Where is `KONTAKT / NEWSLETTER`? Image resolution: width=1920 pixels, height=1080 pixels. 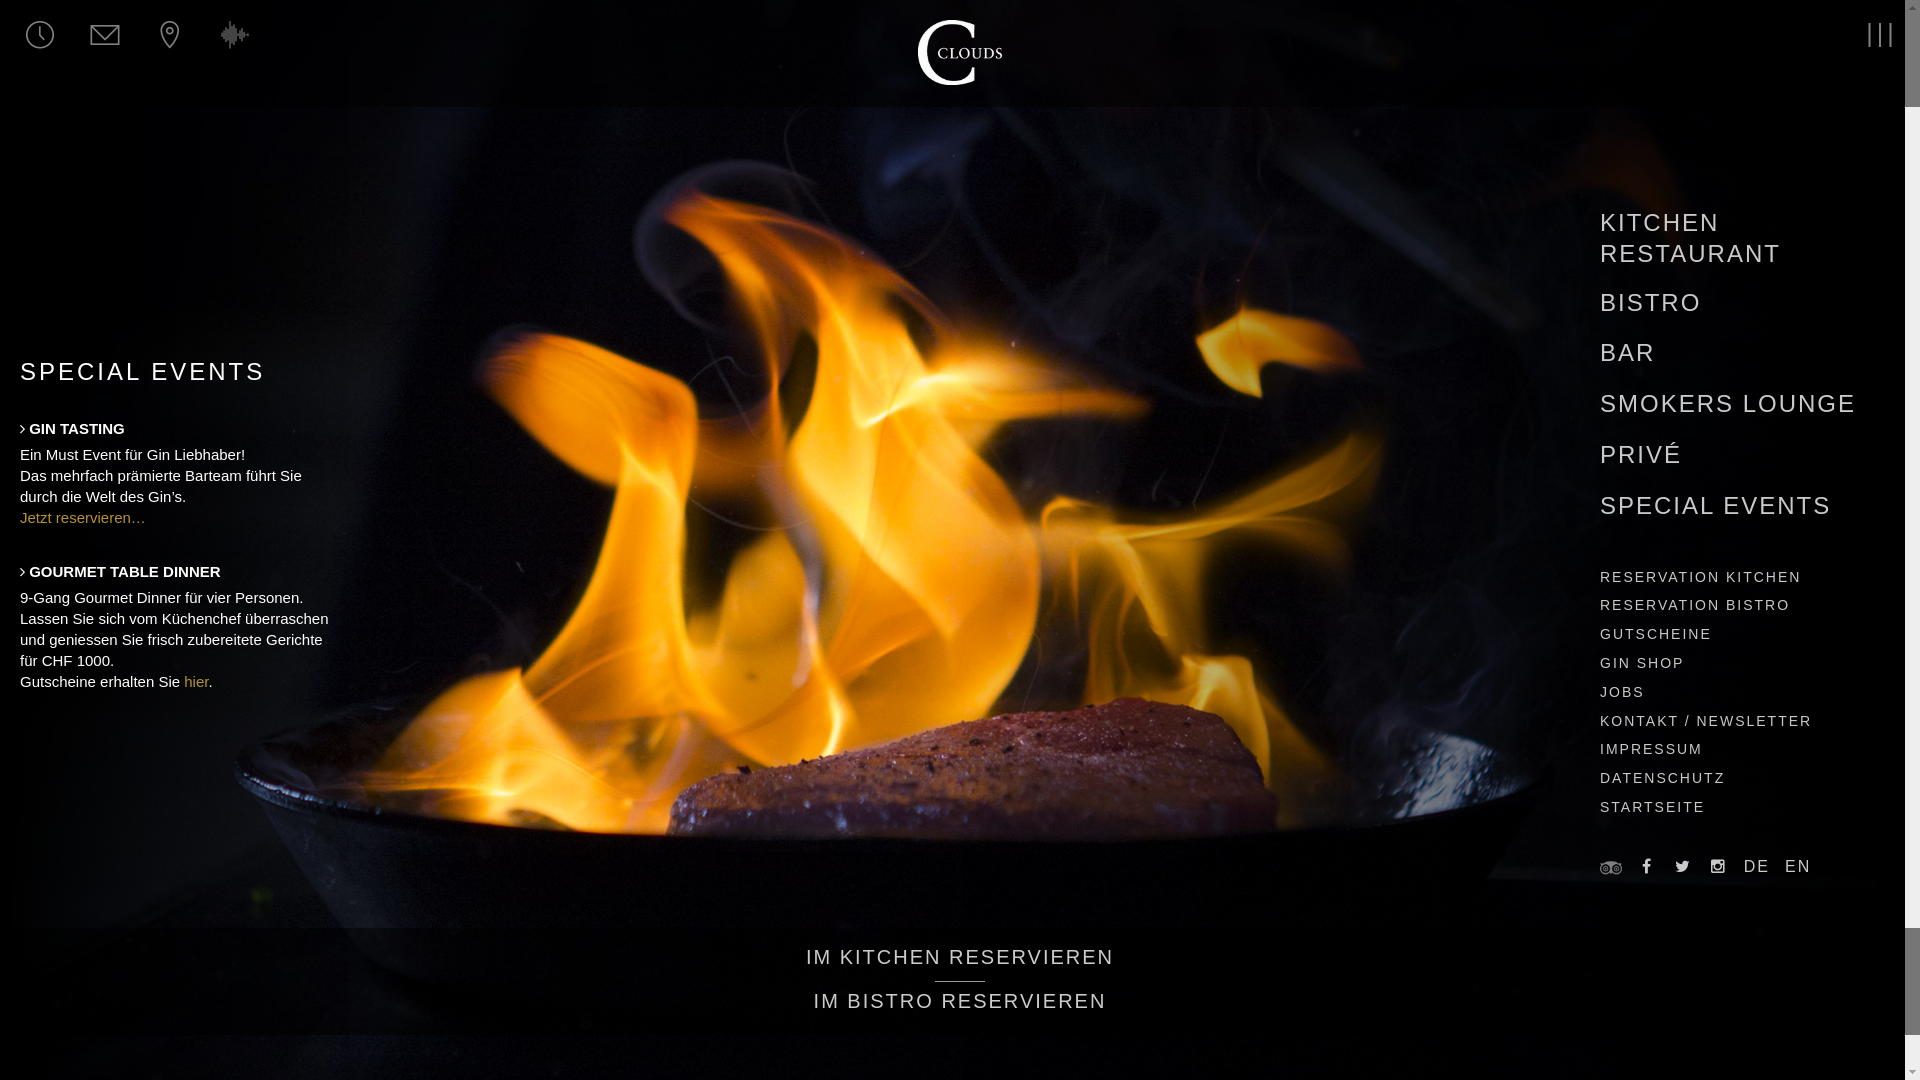
KONTAKT / NEWSLETTER is located at coordinates (1706, 720).